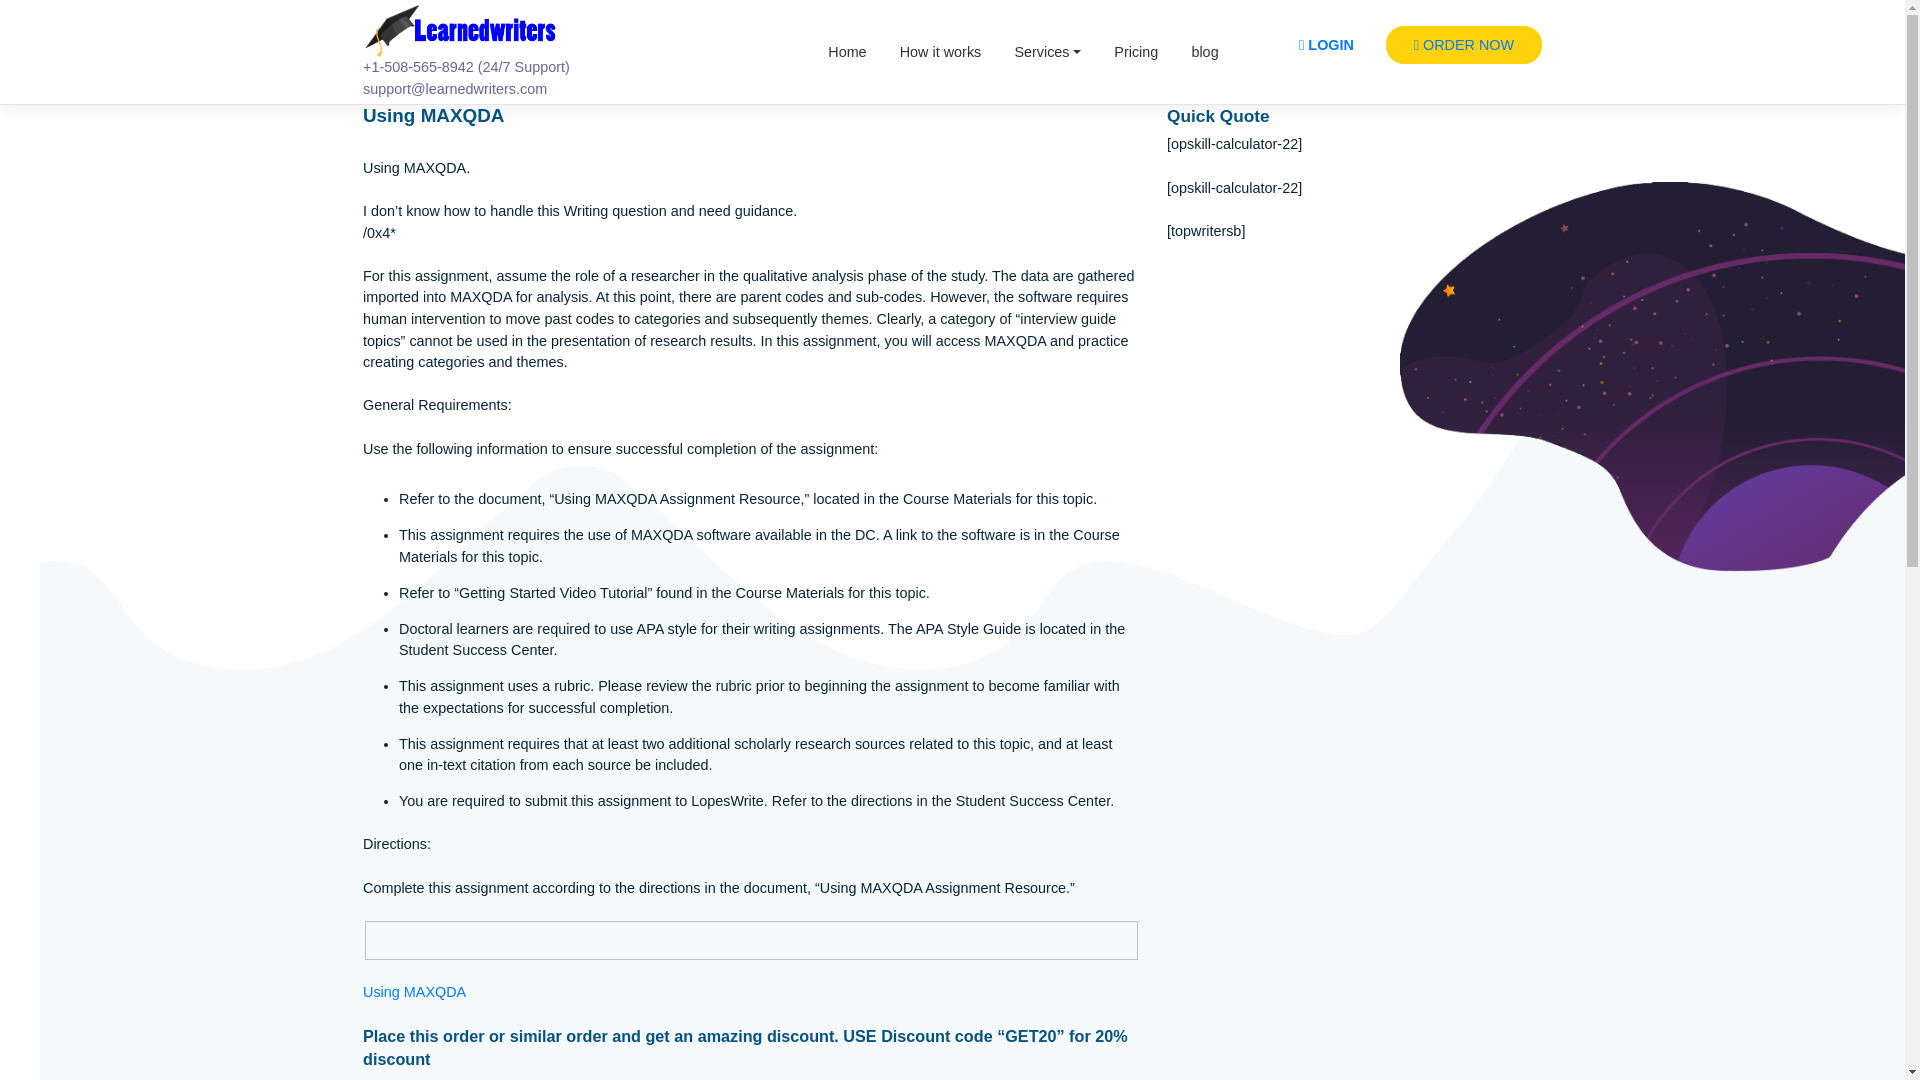  Describe the element at coordinates (1473, 50) in the screenshot. I see `LOGIN` at that location.